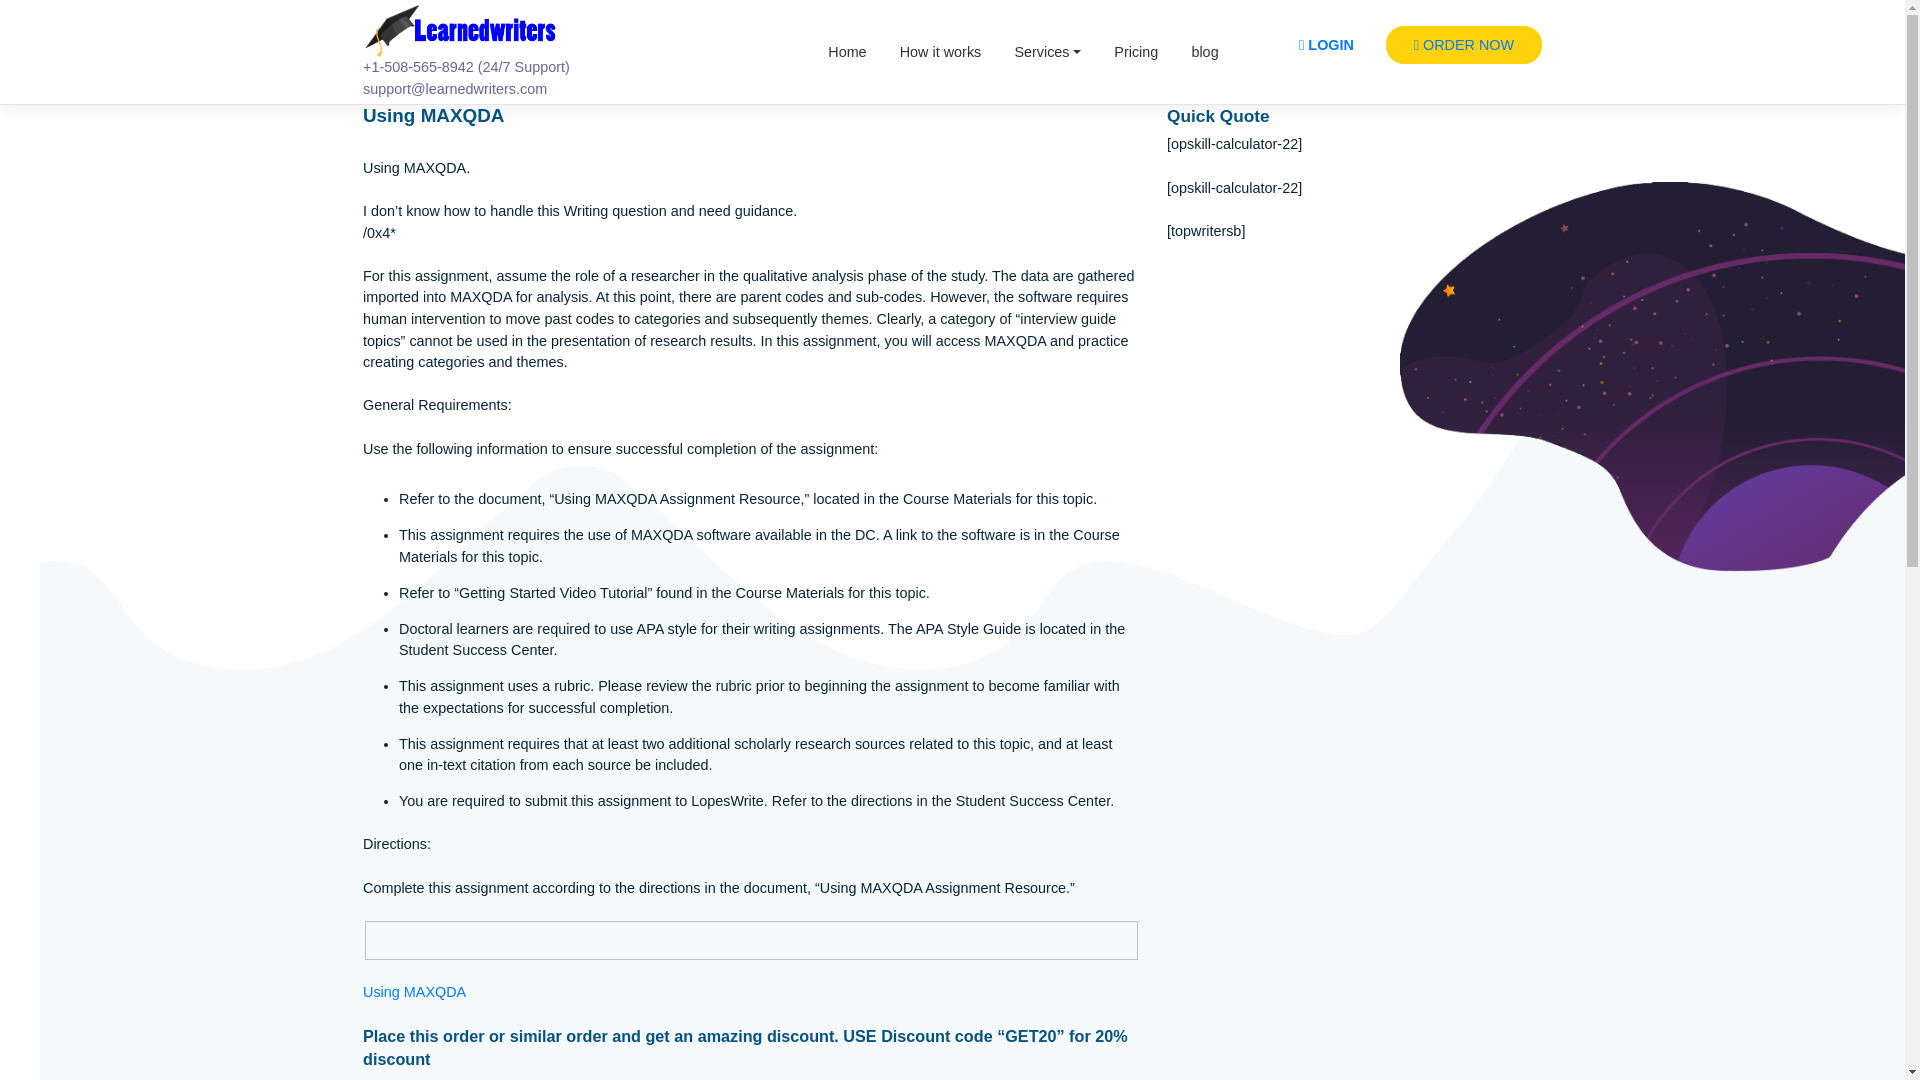  Describe the element at coordinates (1473, 50) in the screenshot. I see `LOGIN` at that location.